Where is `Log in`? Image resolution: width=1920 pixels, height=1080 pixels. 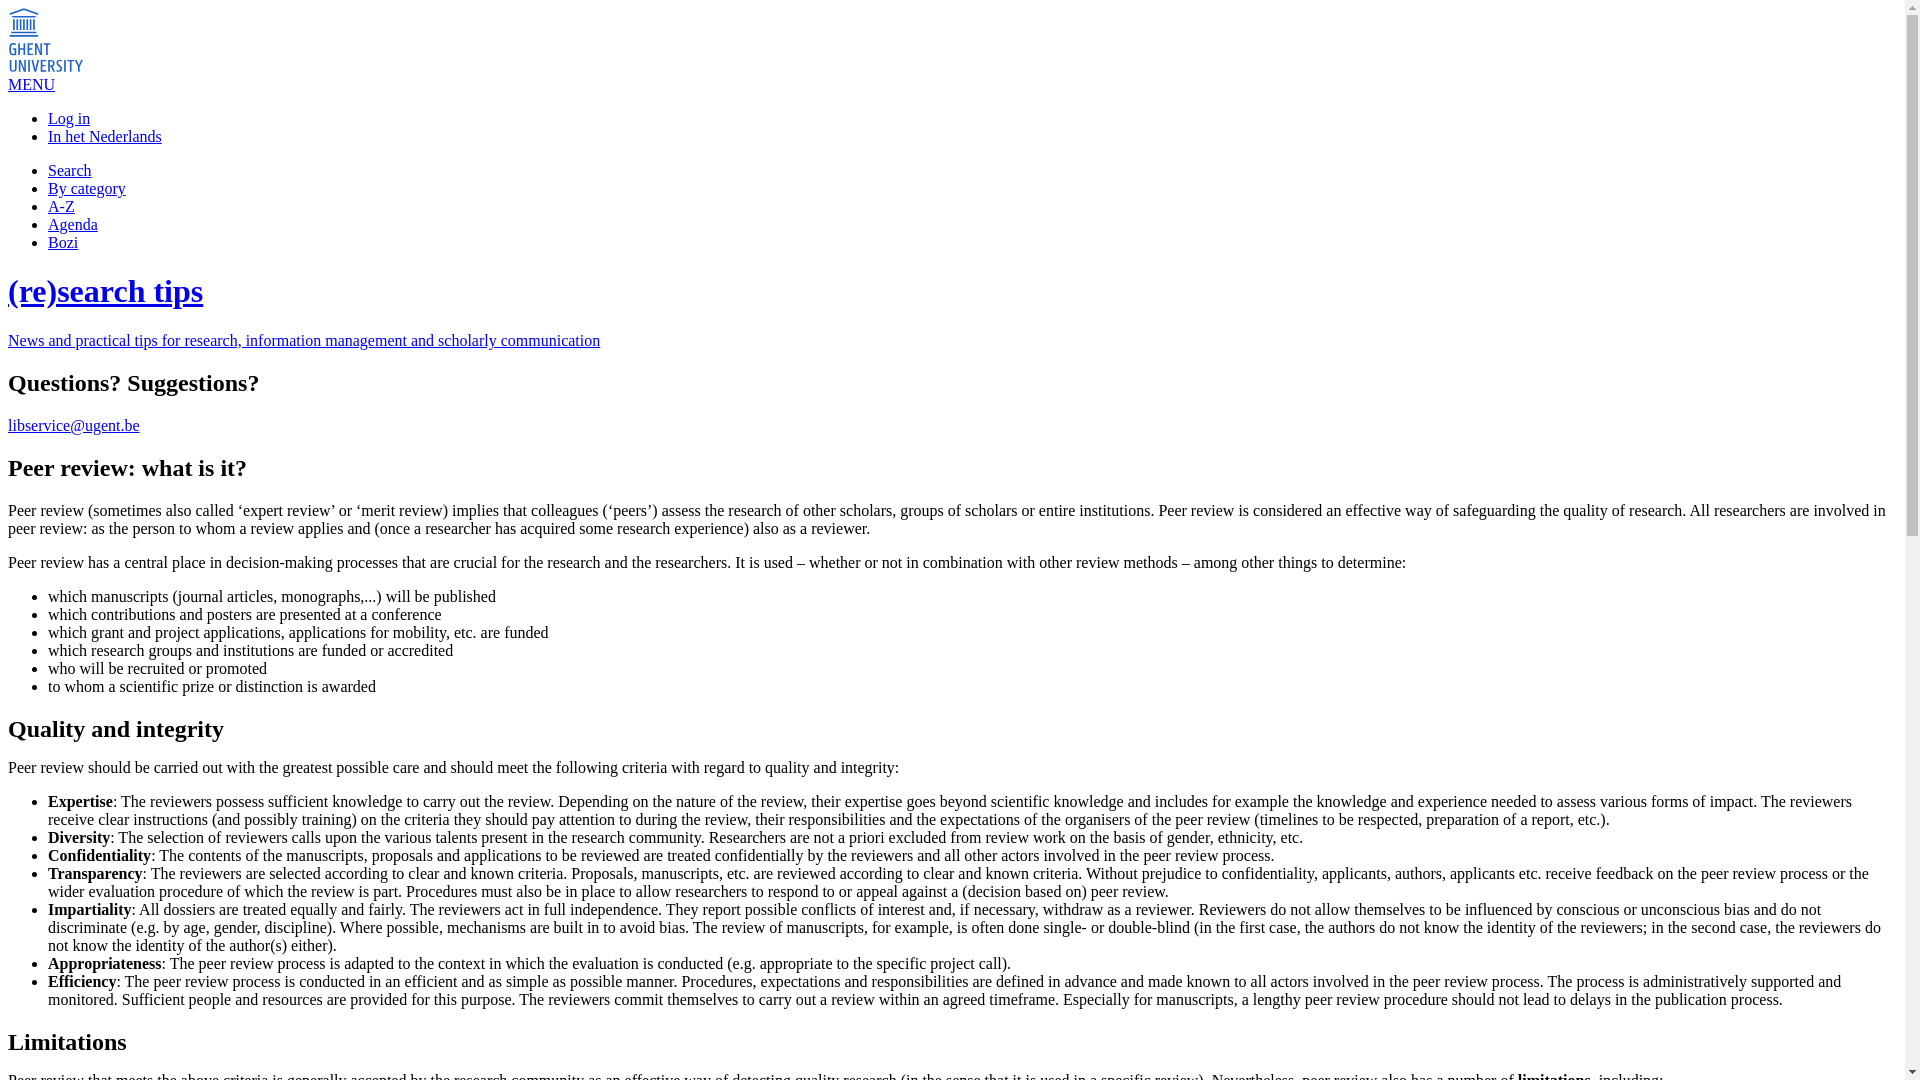
Log in is located at coordinates (69, 118).